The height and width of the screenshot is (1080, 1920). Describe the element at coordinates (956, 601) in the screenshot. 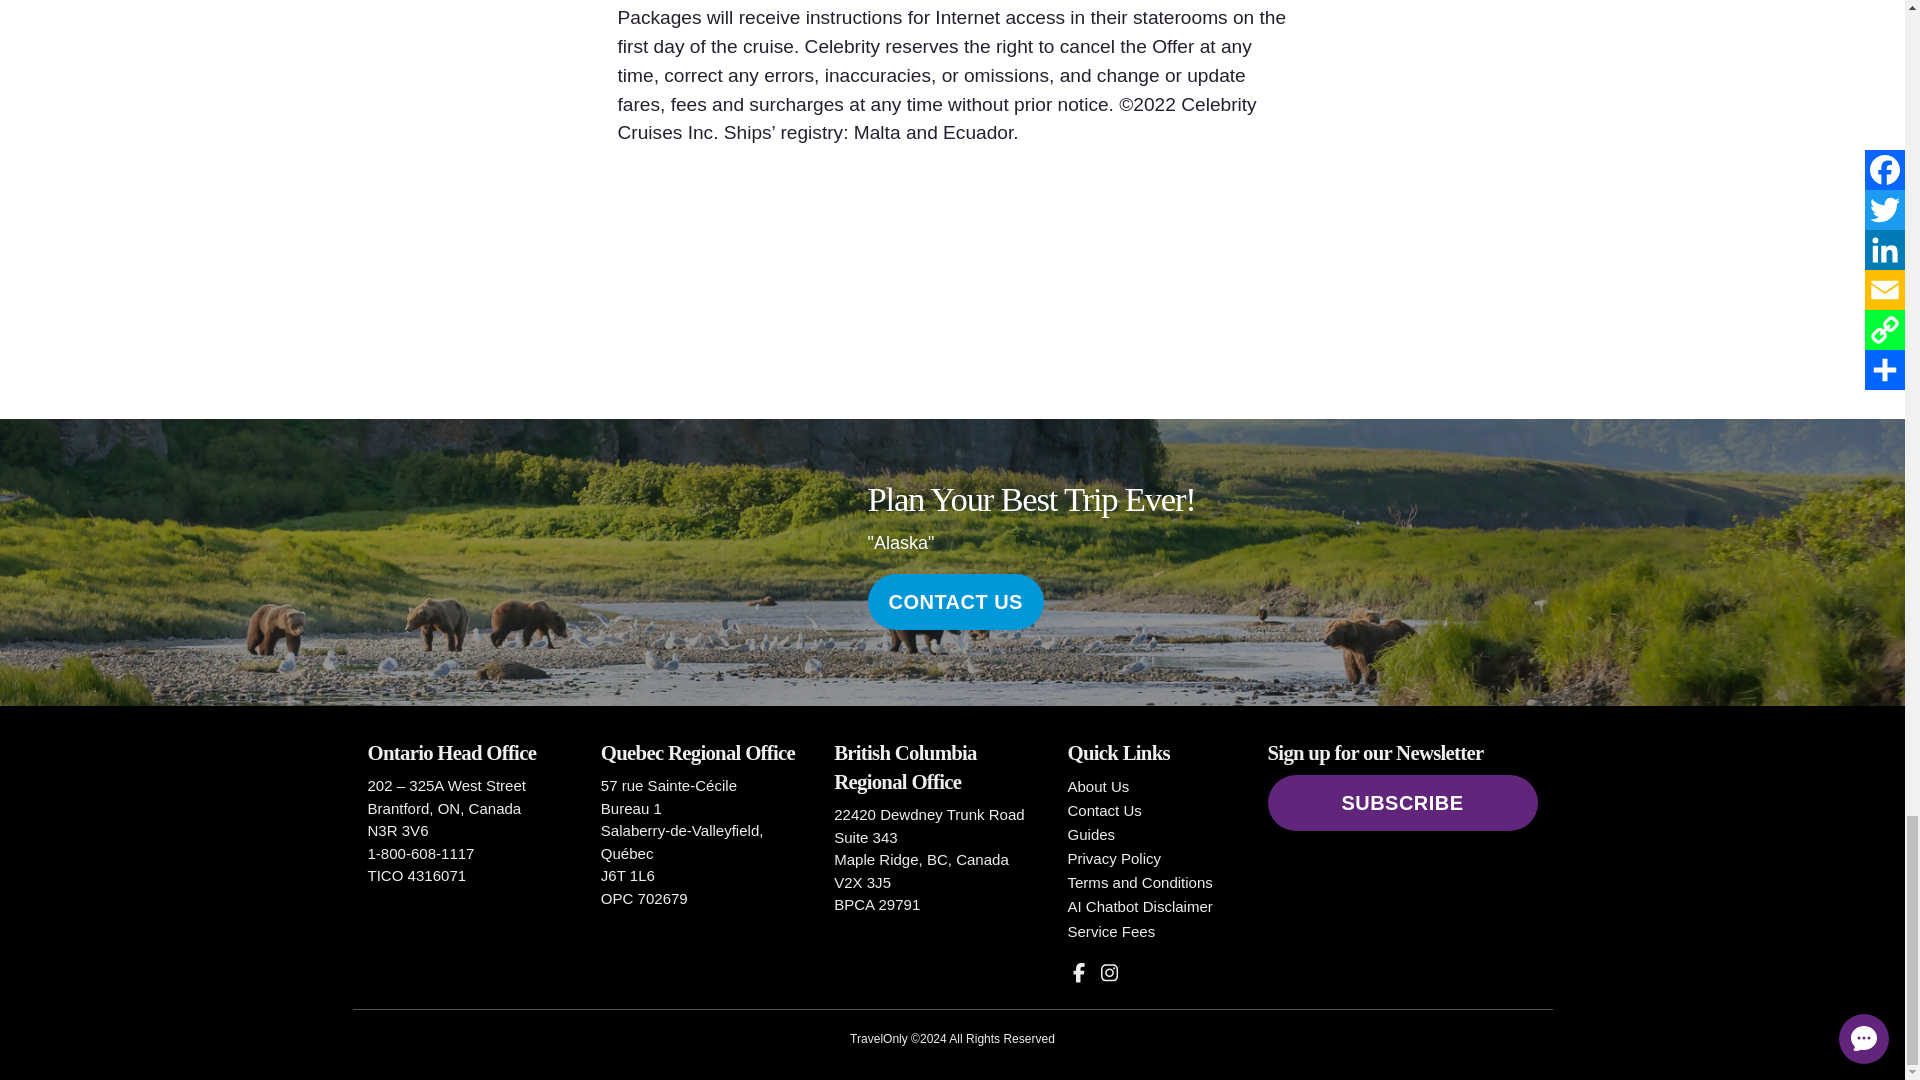

I see `CONTACT US` at that location.